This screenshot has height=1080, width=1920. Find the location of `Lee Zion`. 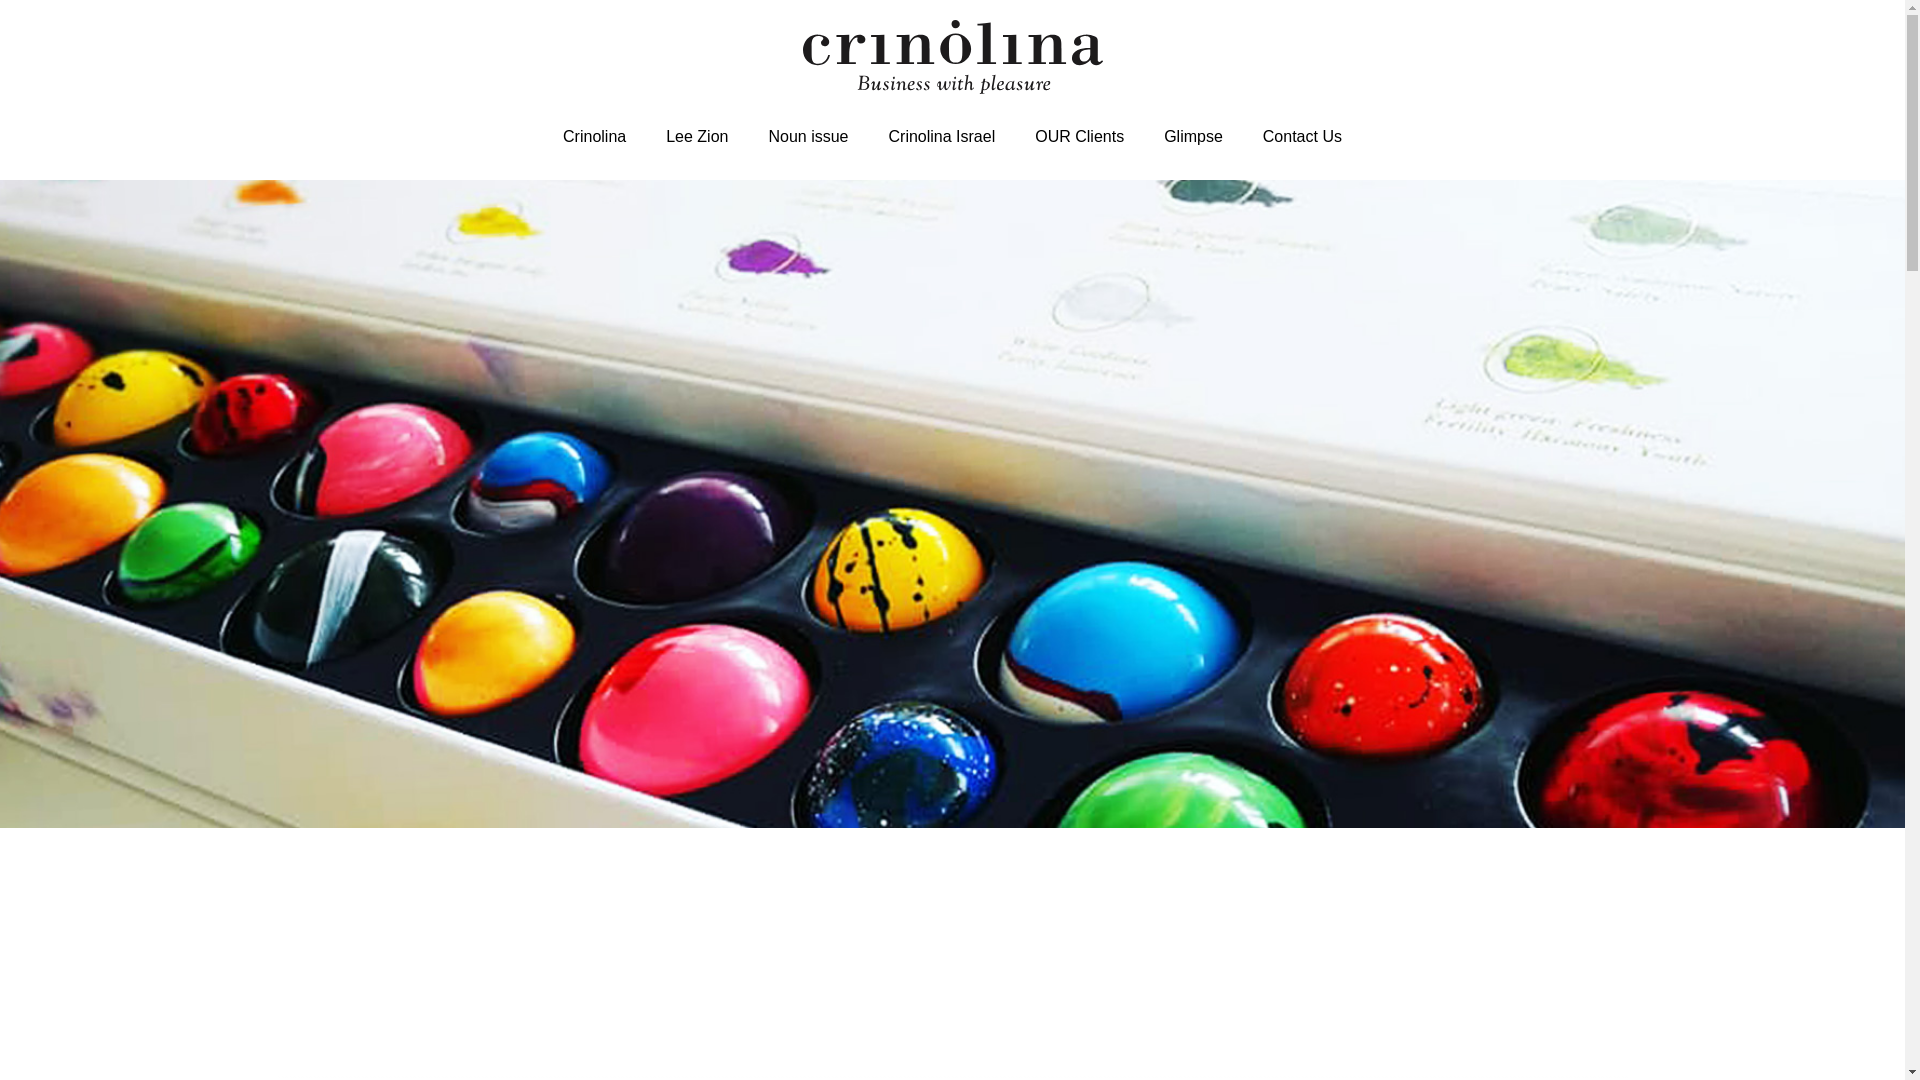

Lee Zion is located at coordinates (696, 136).